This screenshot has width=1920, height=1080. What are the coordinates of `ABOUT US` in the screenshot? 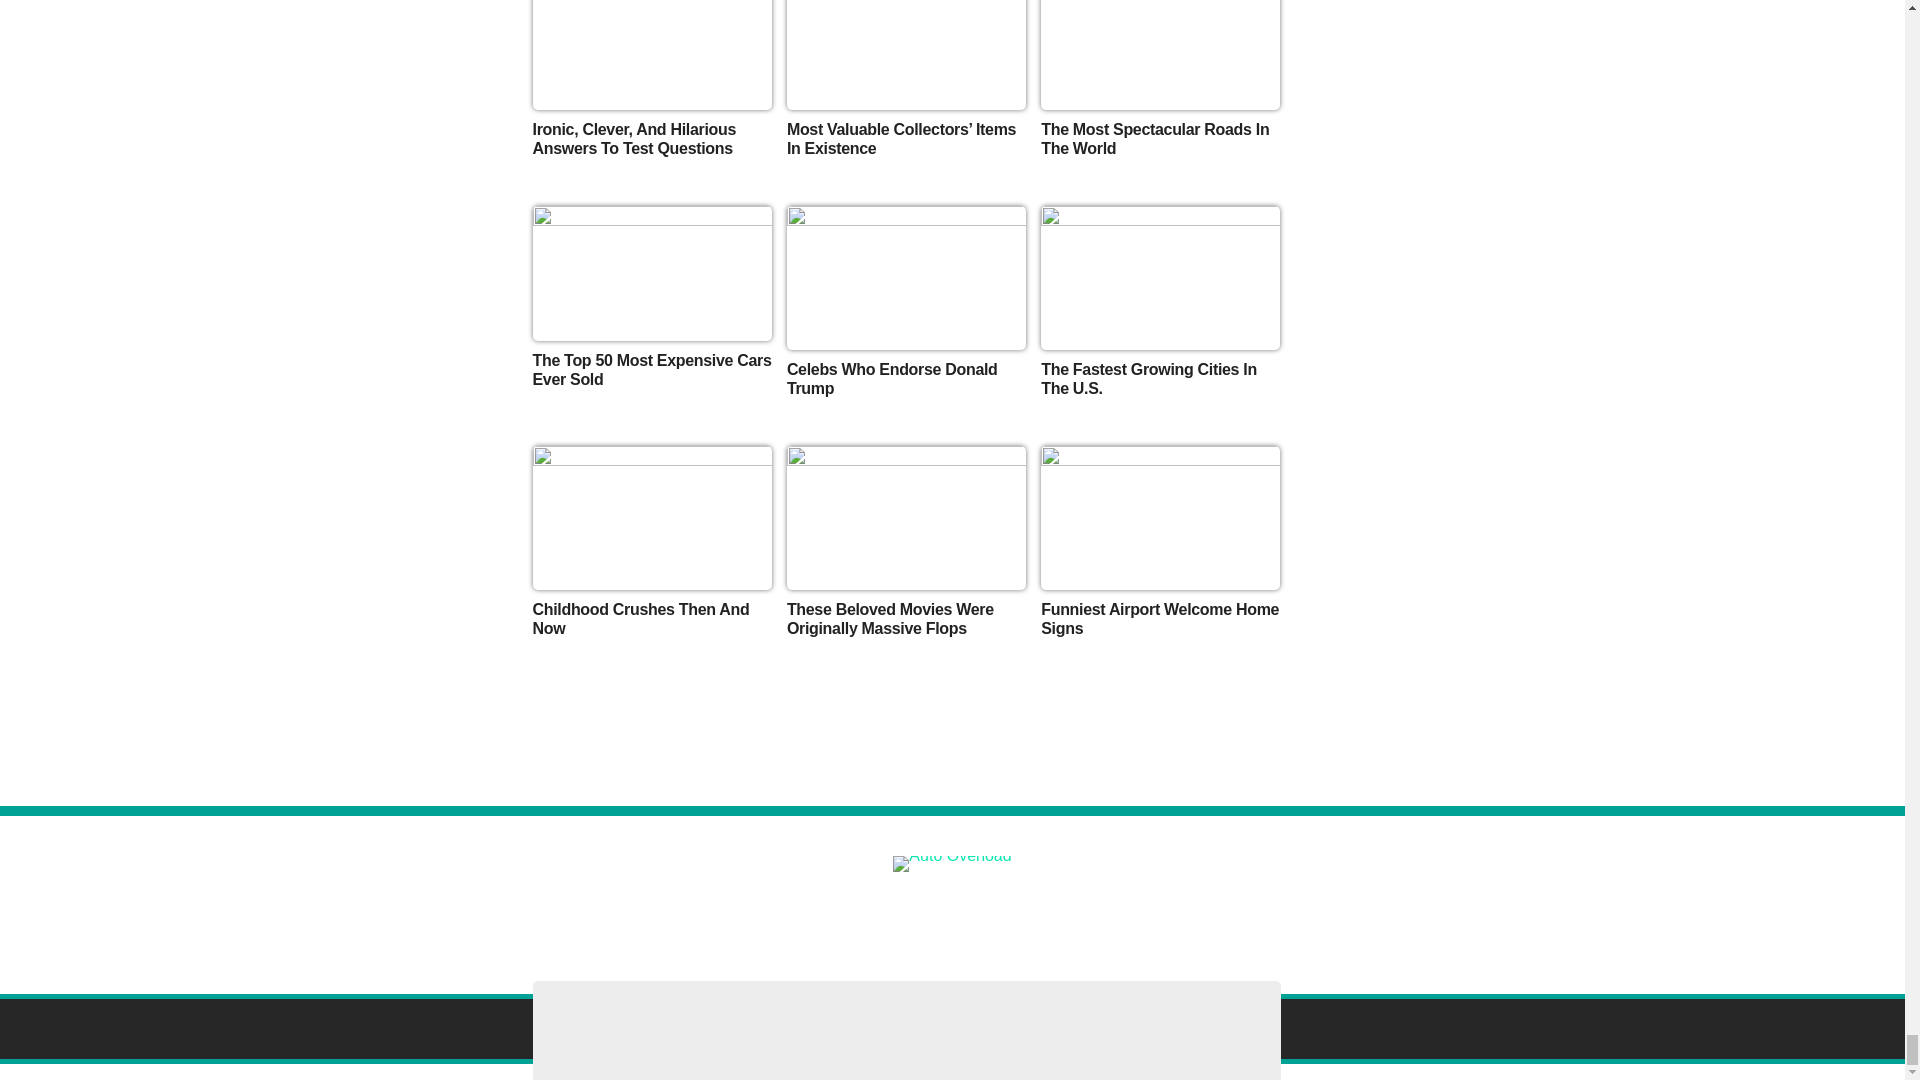 It's located at (421, 910).